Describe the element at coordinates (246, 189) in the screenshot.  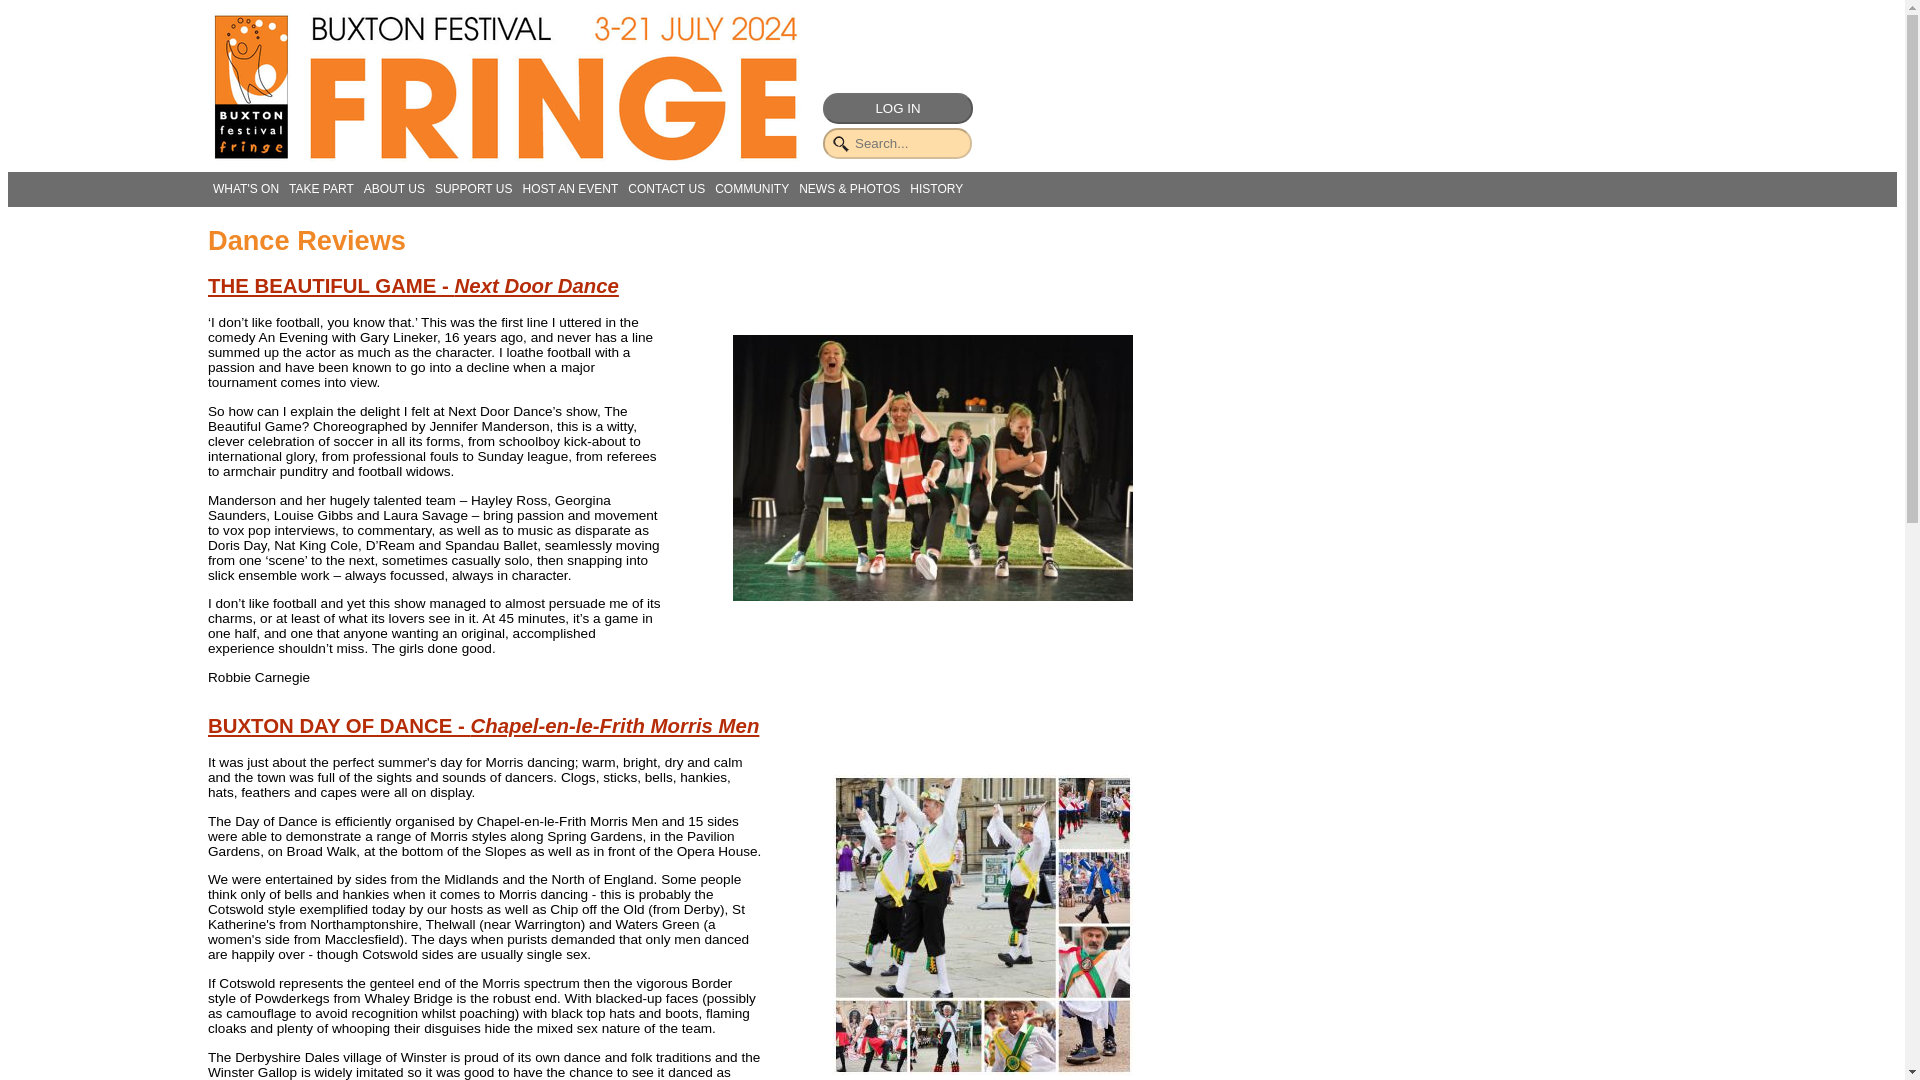
I see `WHAT'S ON` at that location.